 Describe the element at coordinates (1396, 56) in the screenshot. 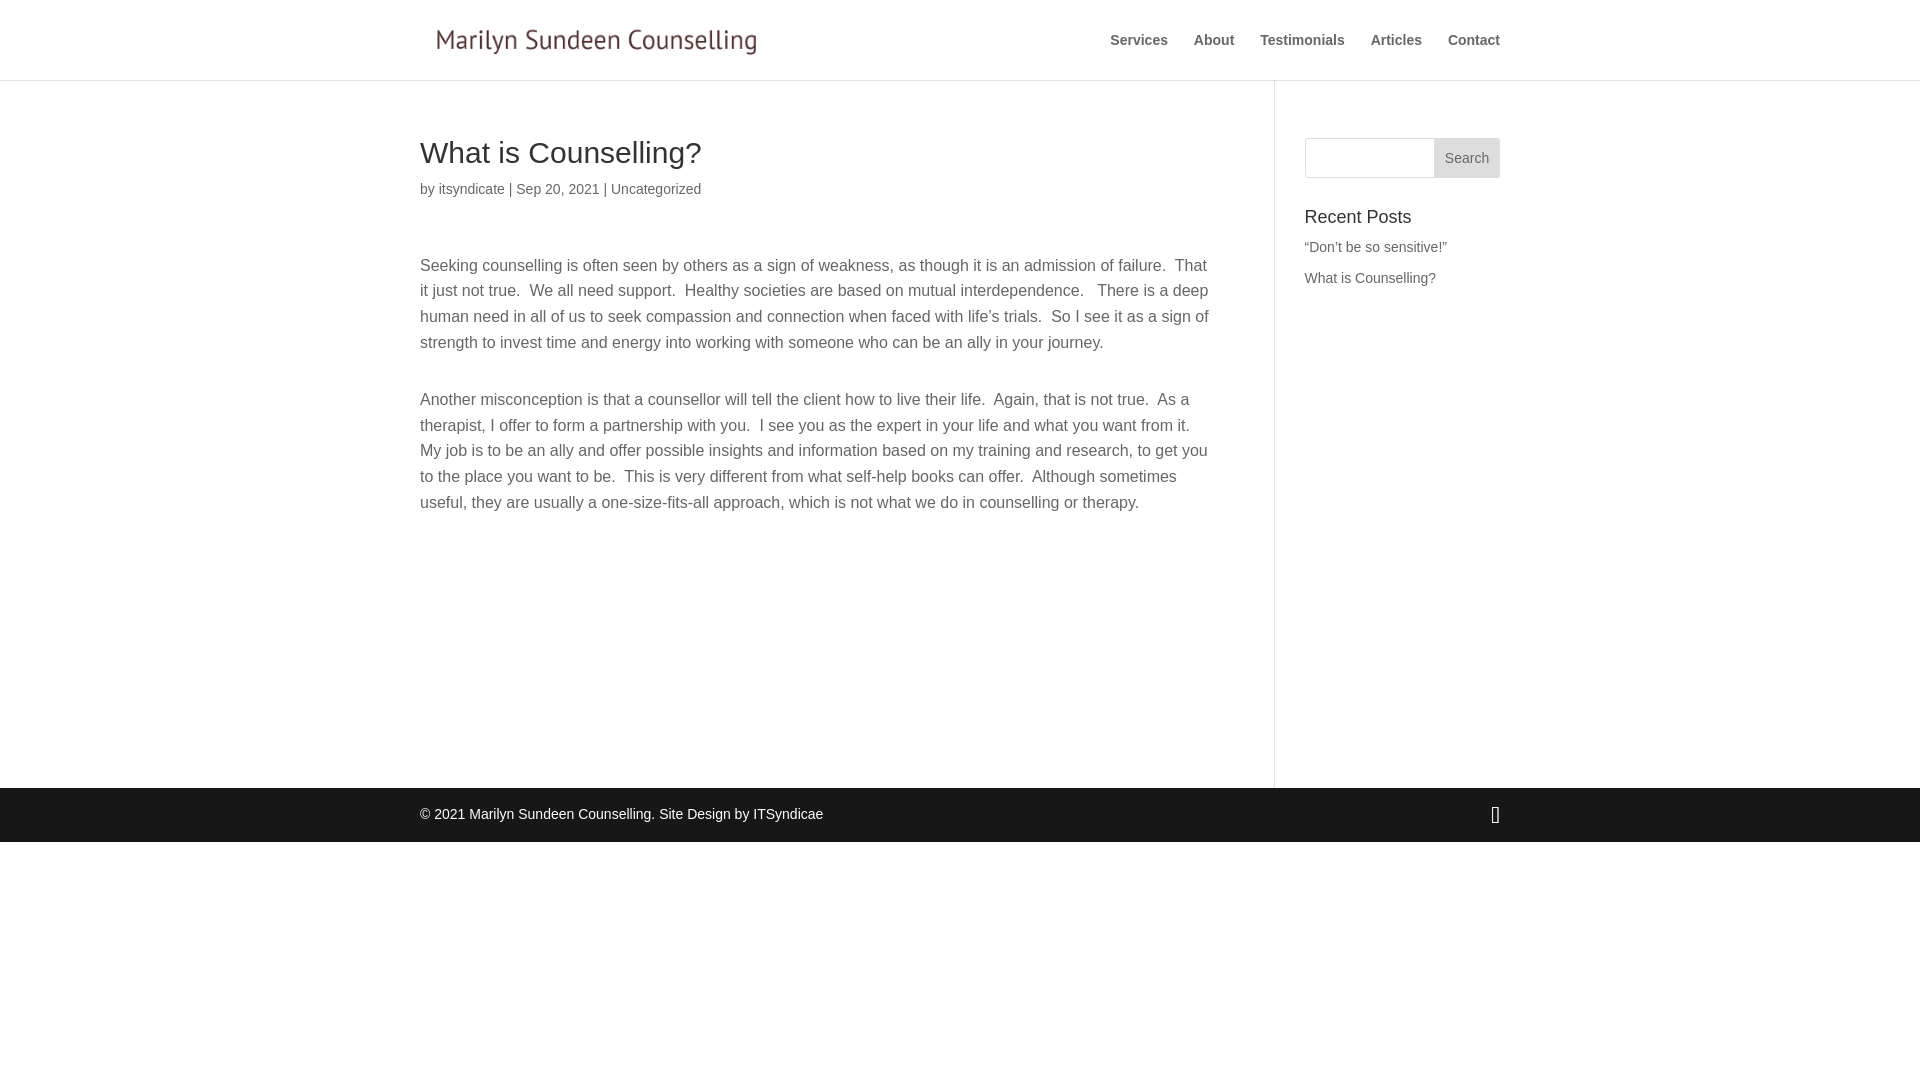

I see `Articles` at that location.